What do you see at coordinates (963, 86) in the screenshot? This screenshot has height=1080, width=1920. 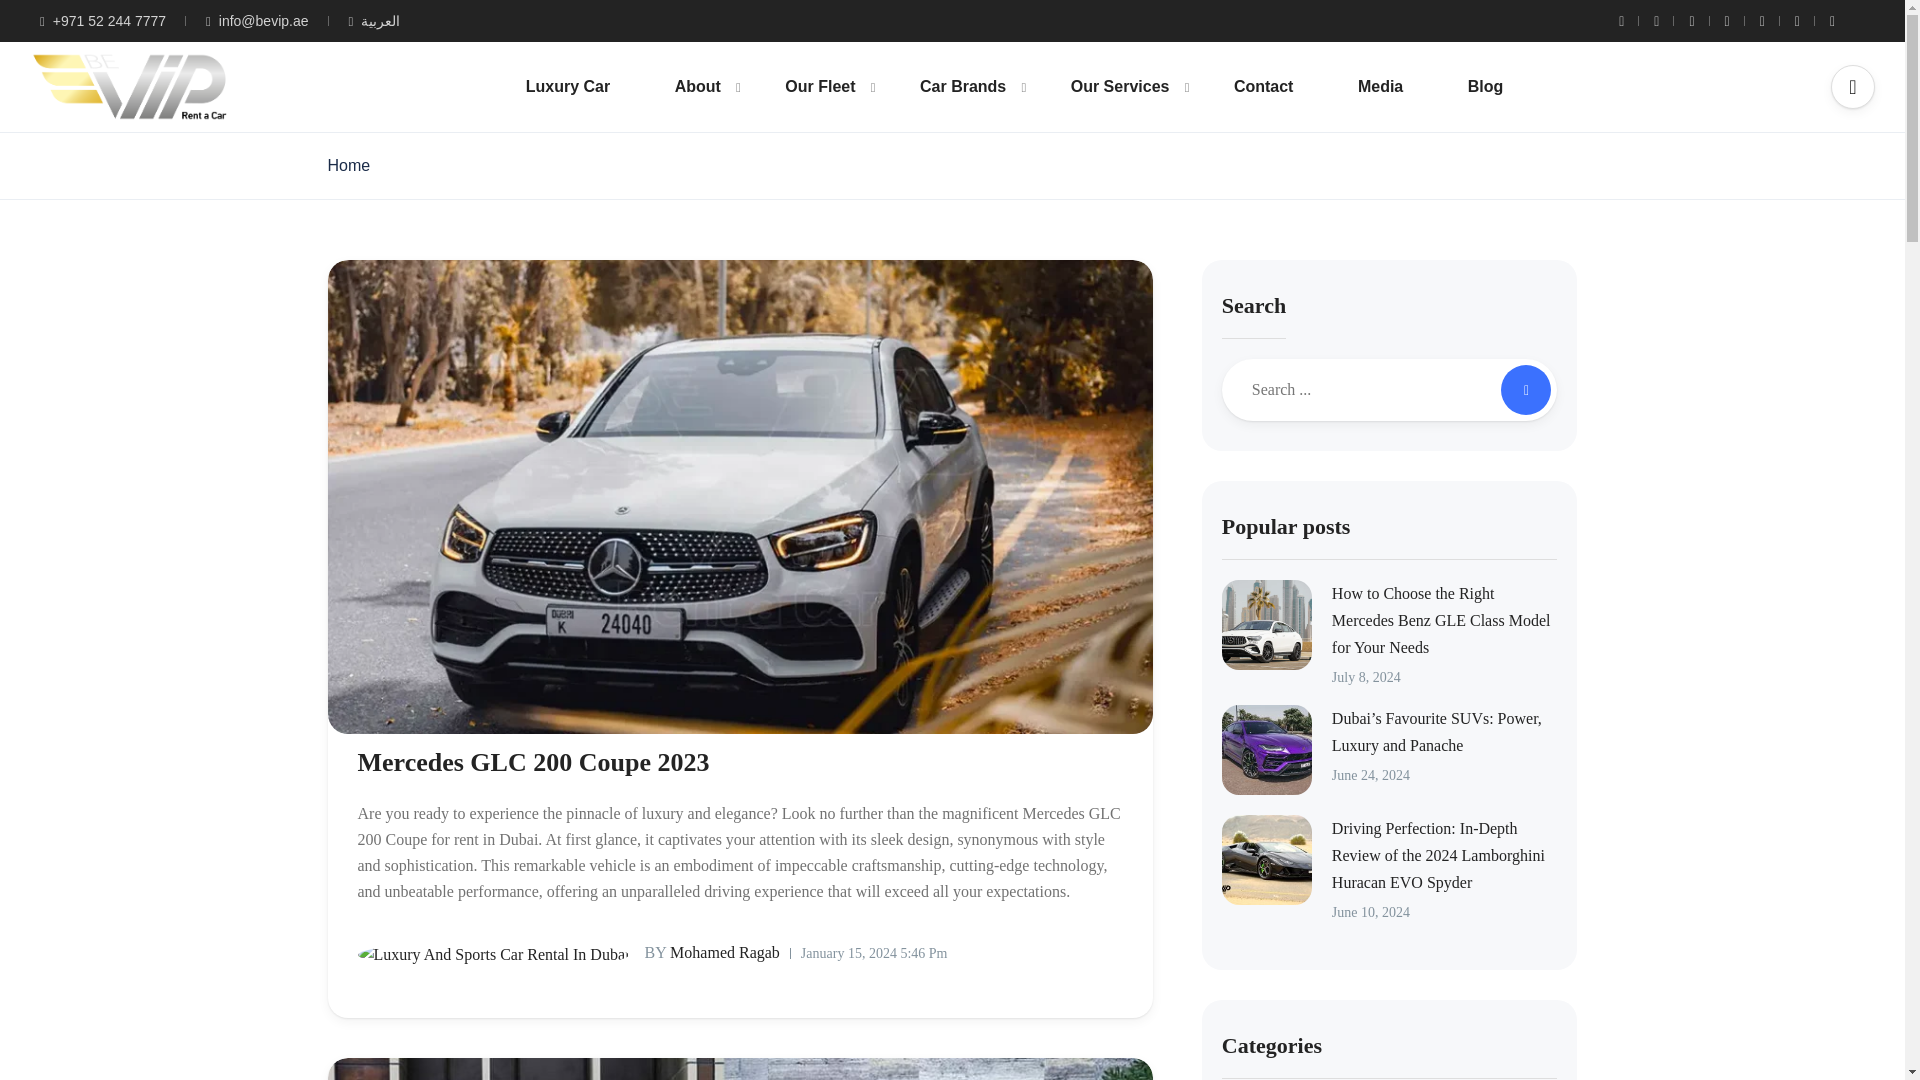 I see `Car Brands` at bounding box center [963, 86].